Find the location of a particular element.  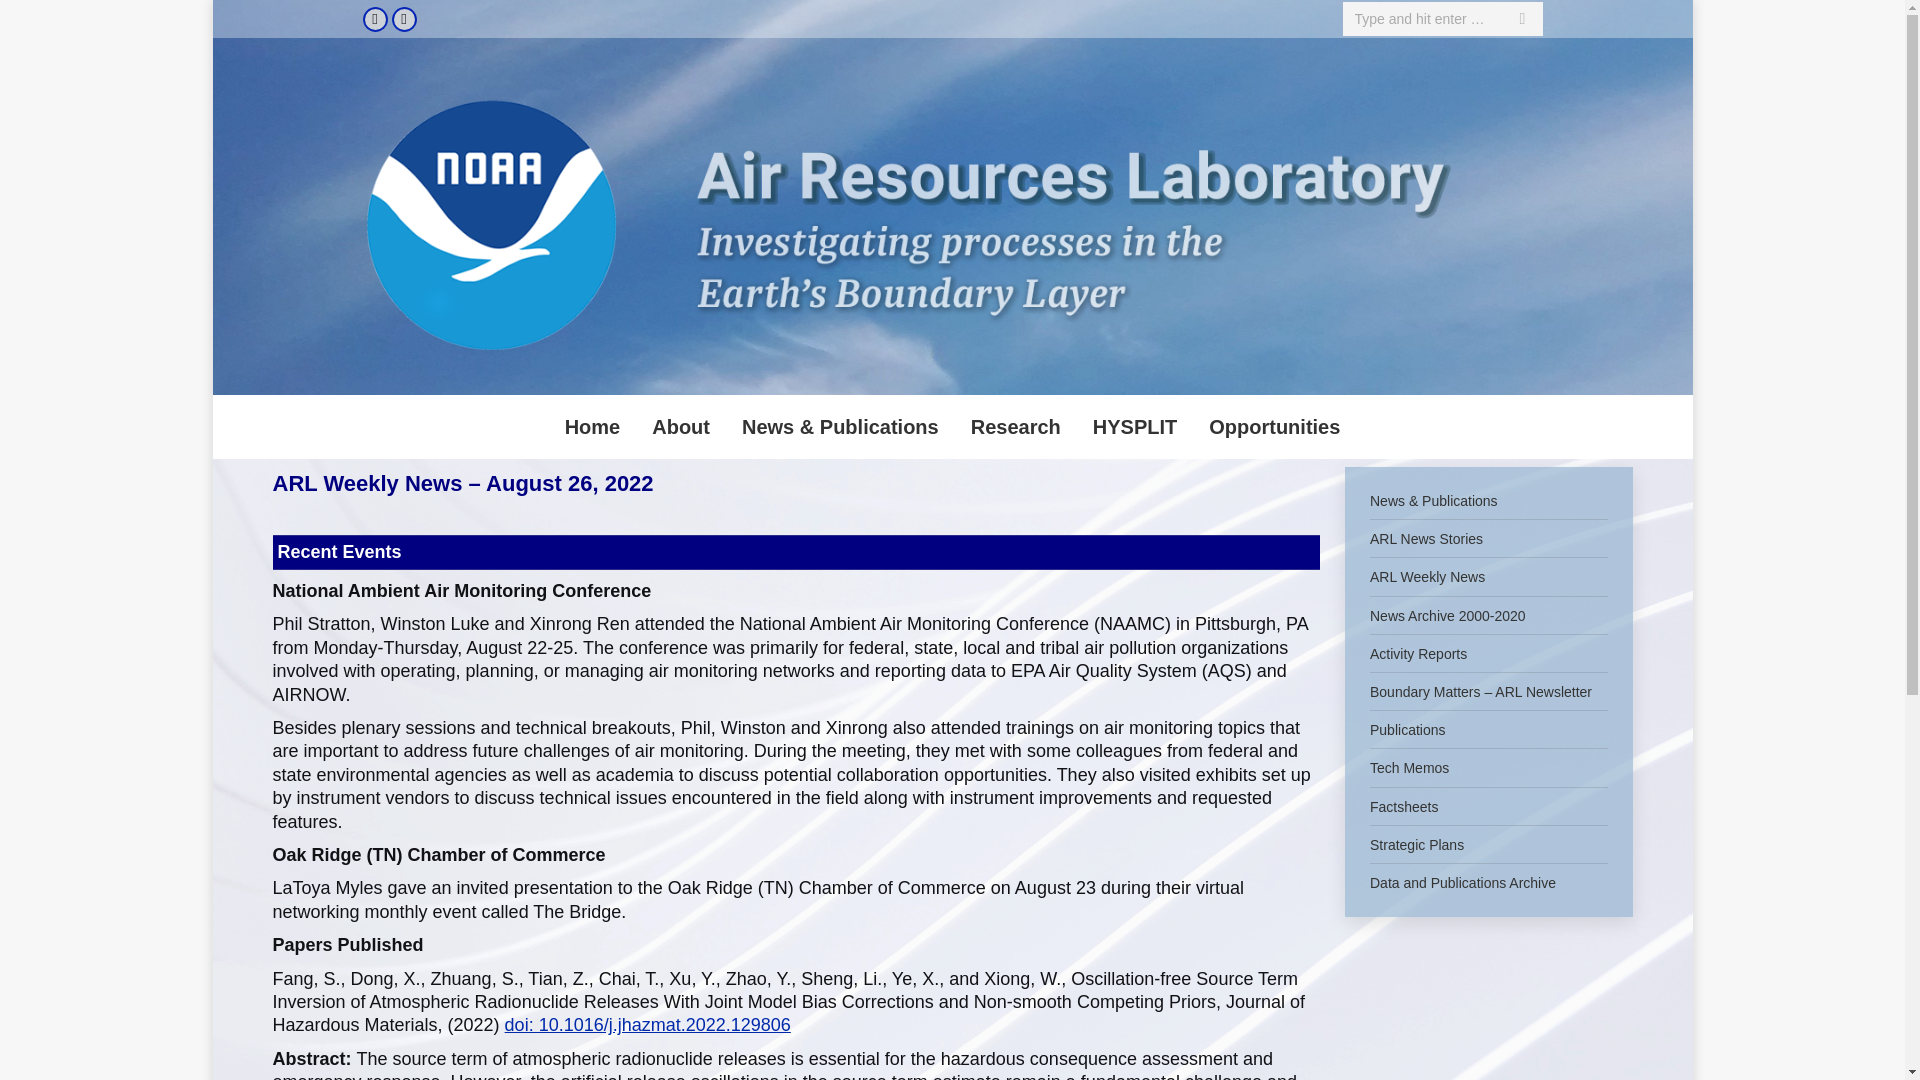

Search form is located at coordinates (1442, 18).